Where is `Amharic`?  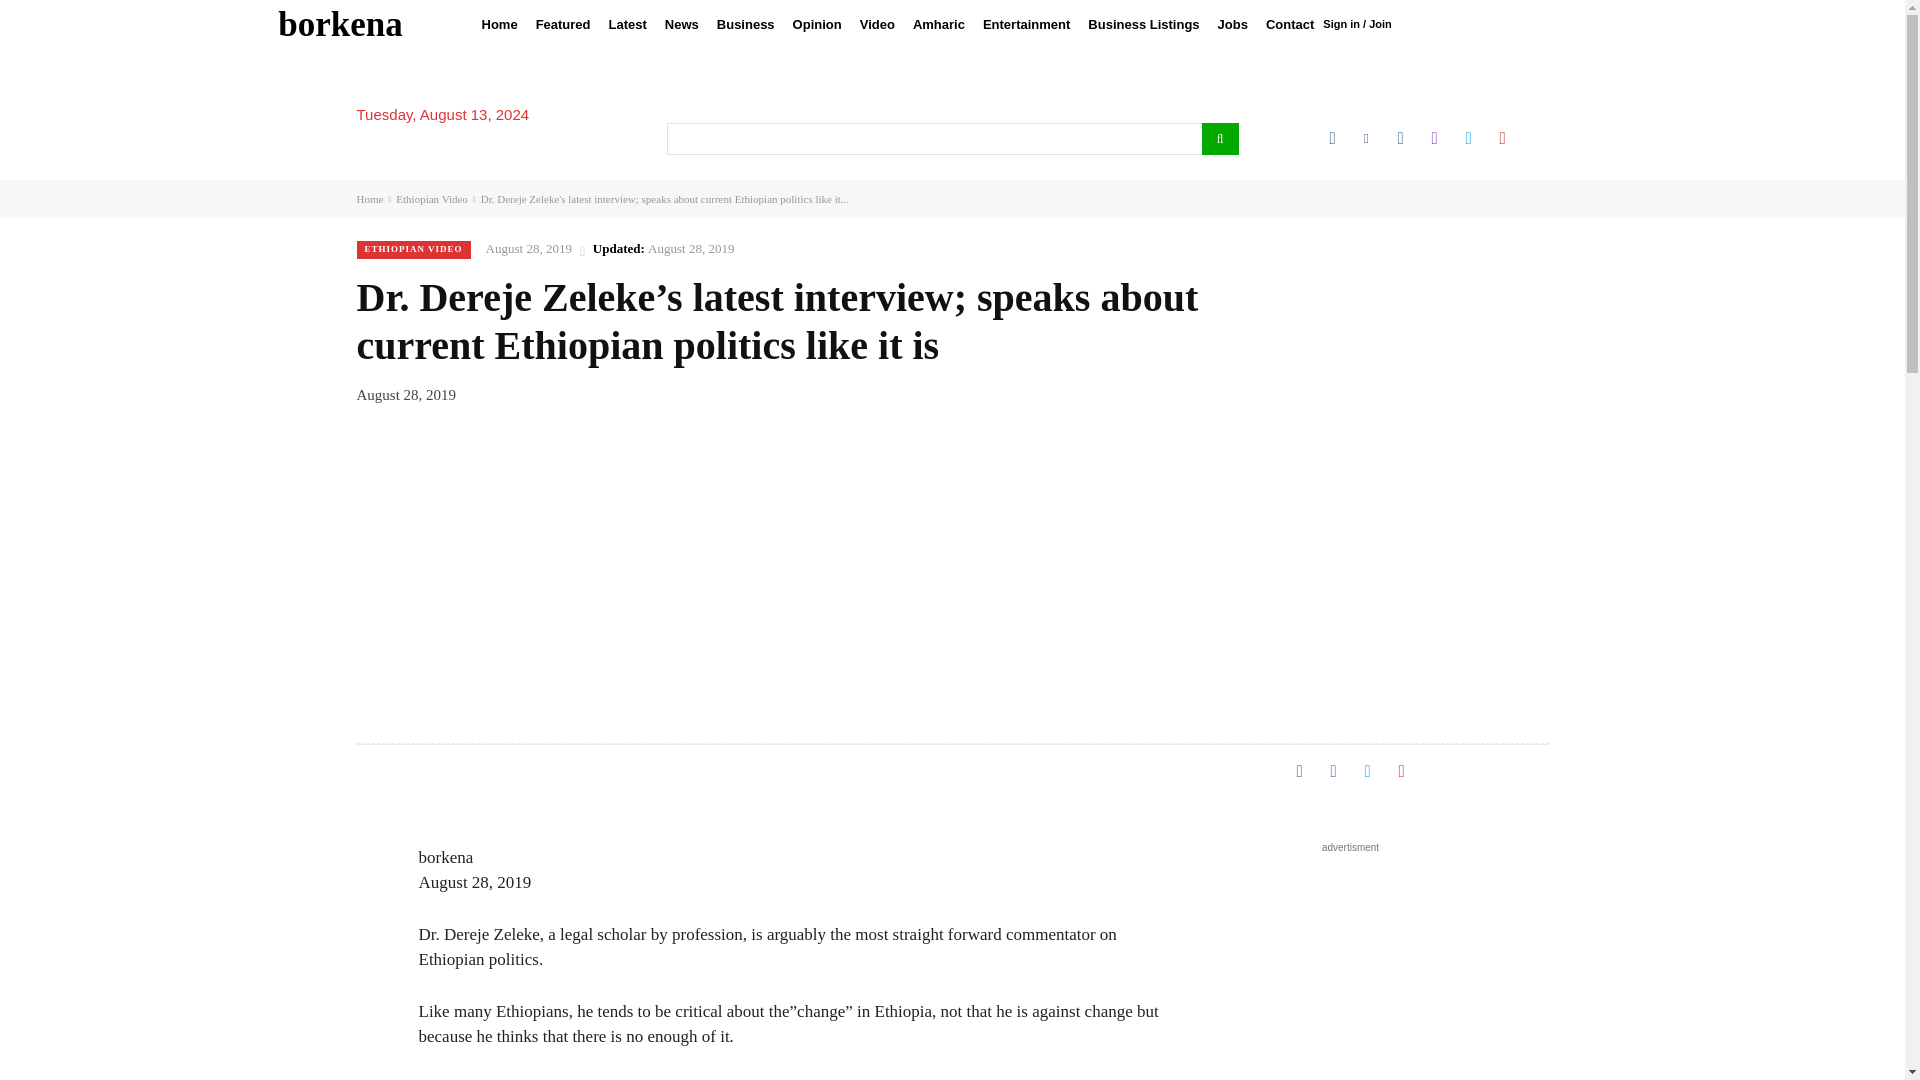 Amharic is located at coordinates (938, 24).